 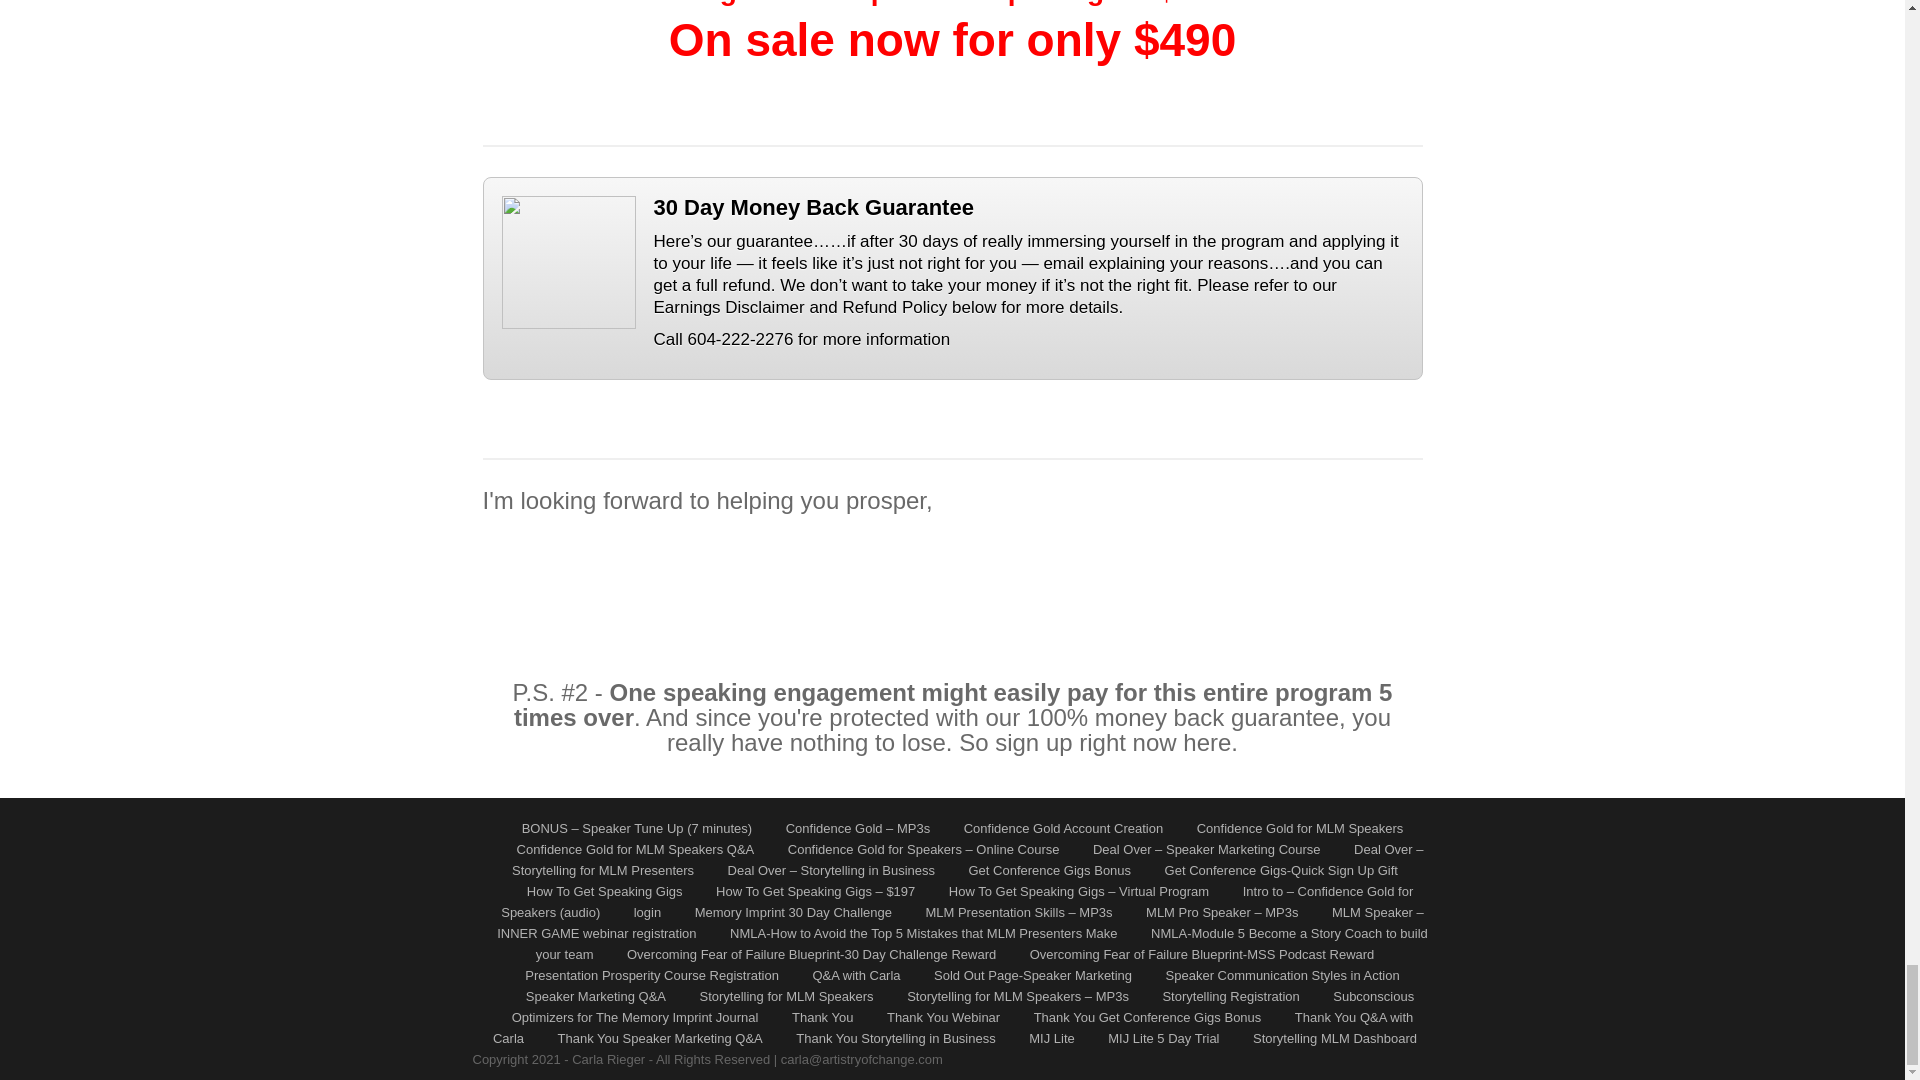 I want to click on Get Conference Gigs Bonus, so click(x=1048, y=870).